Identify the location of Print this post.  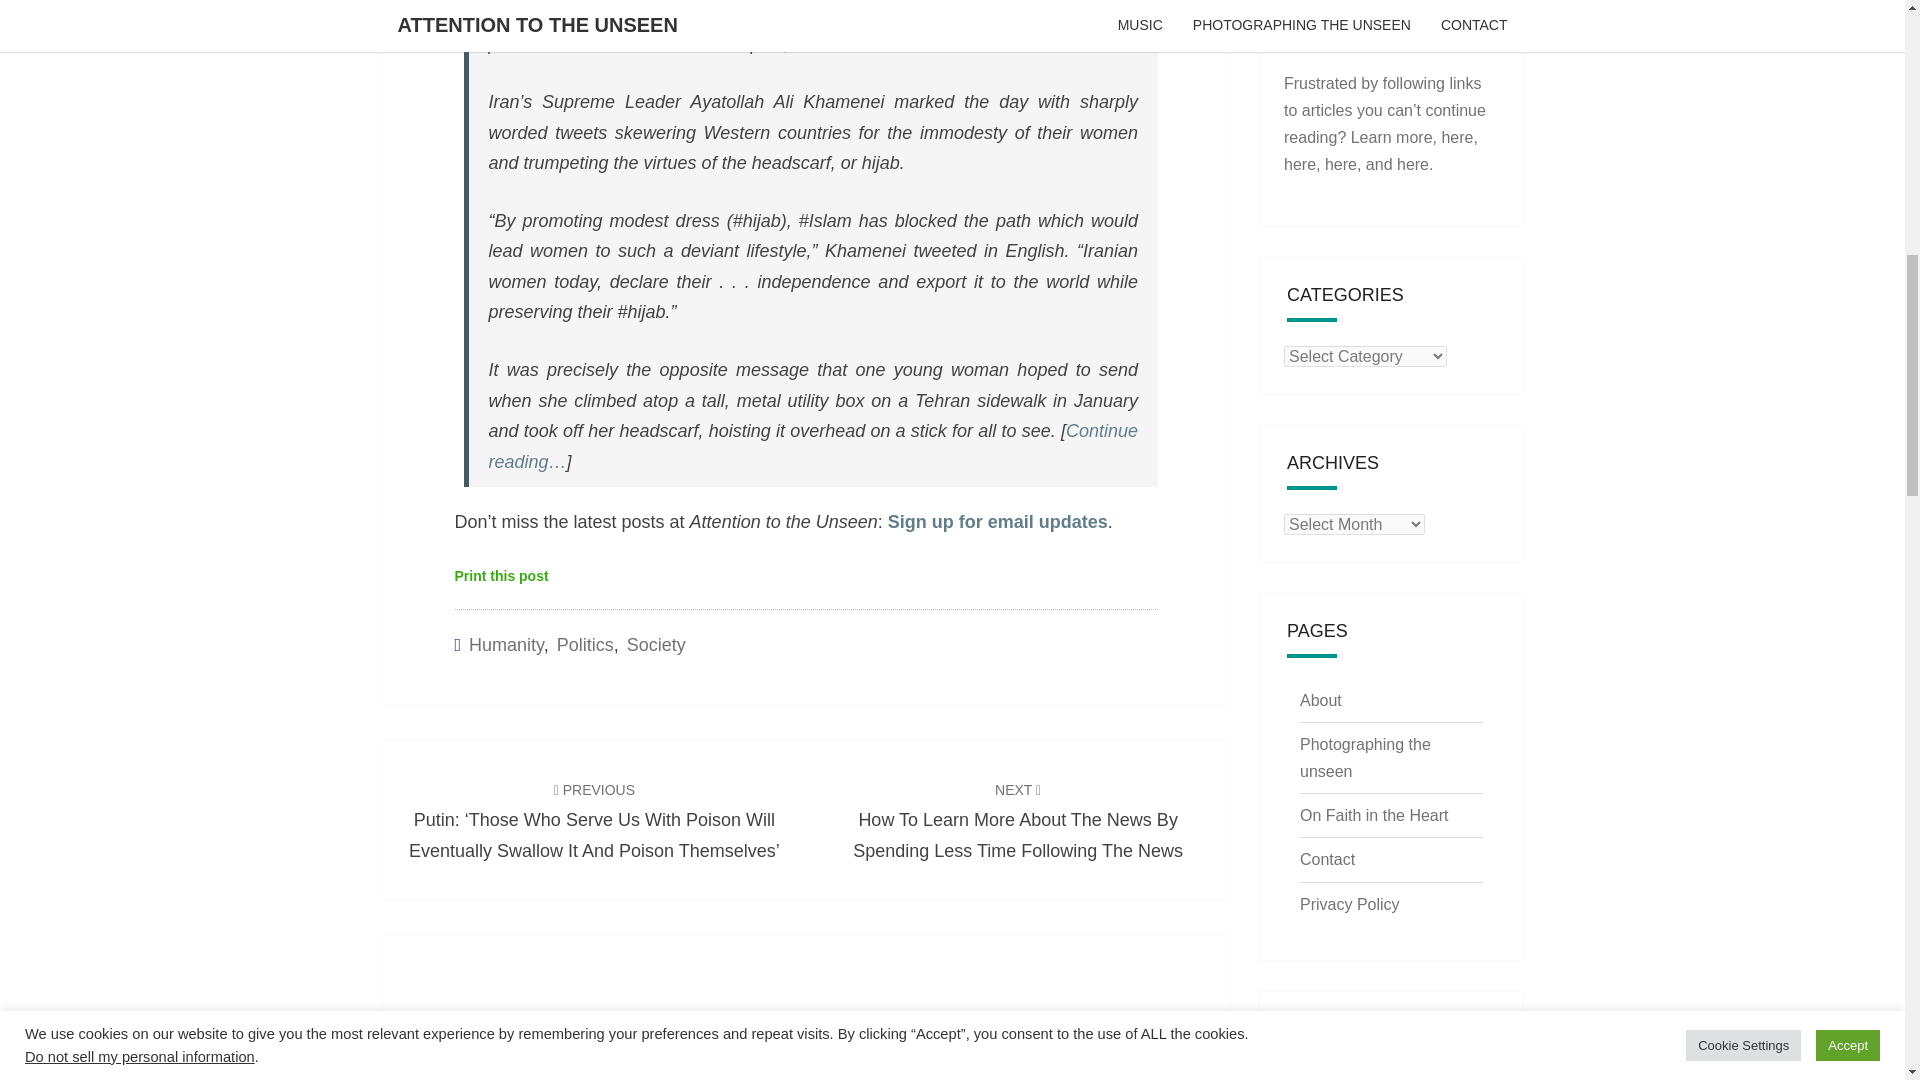
(500, 576).